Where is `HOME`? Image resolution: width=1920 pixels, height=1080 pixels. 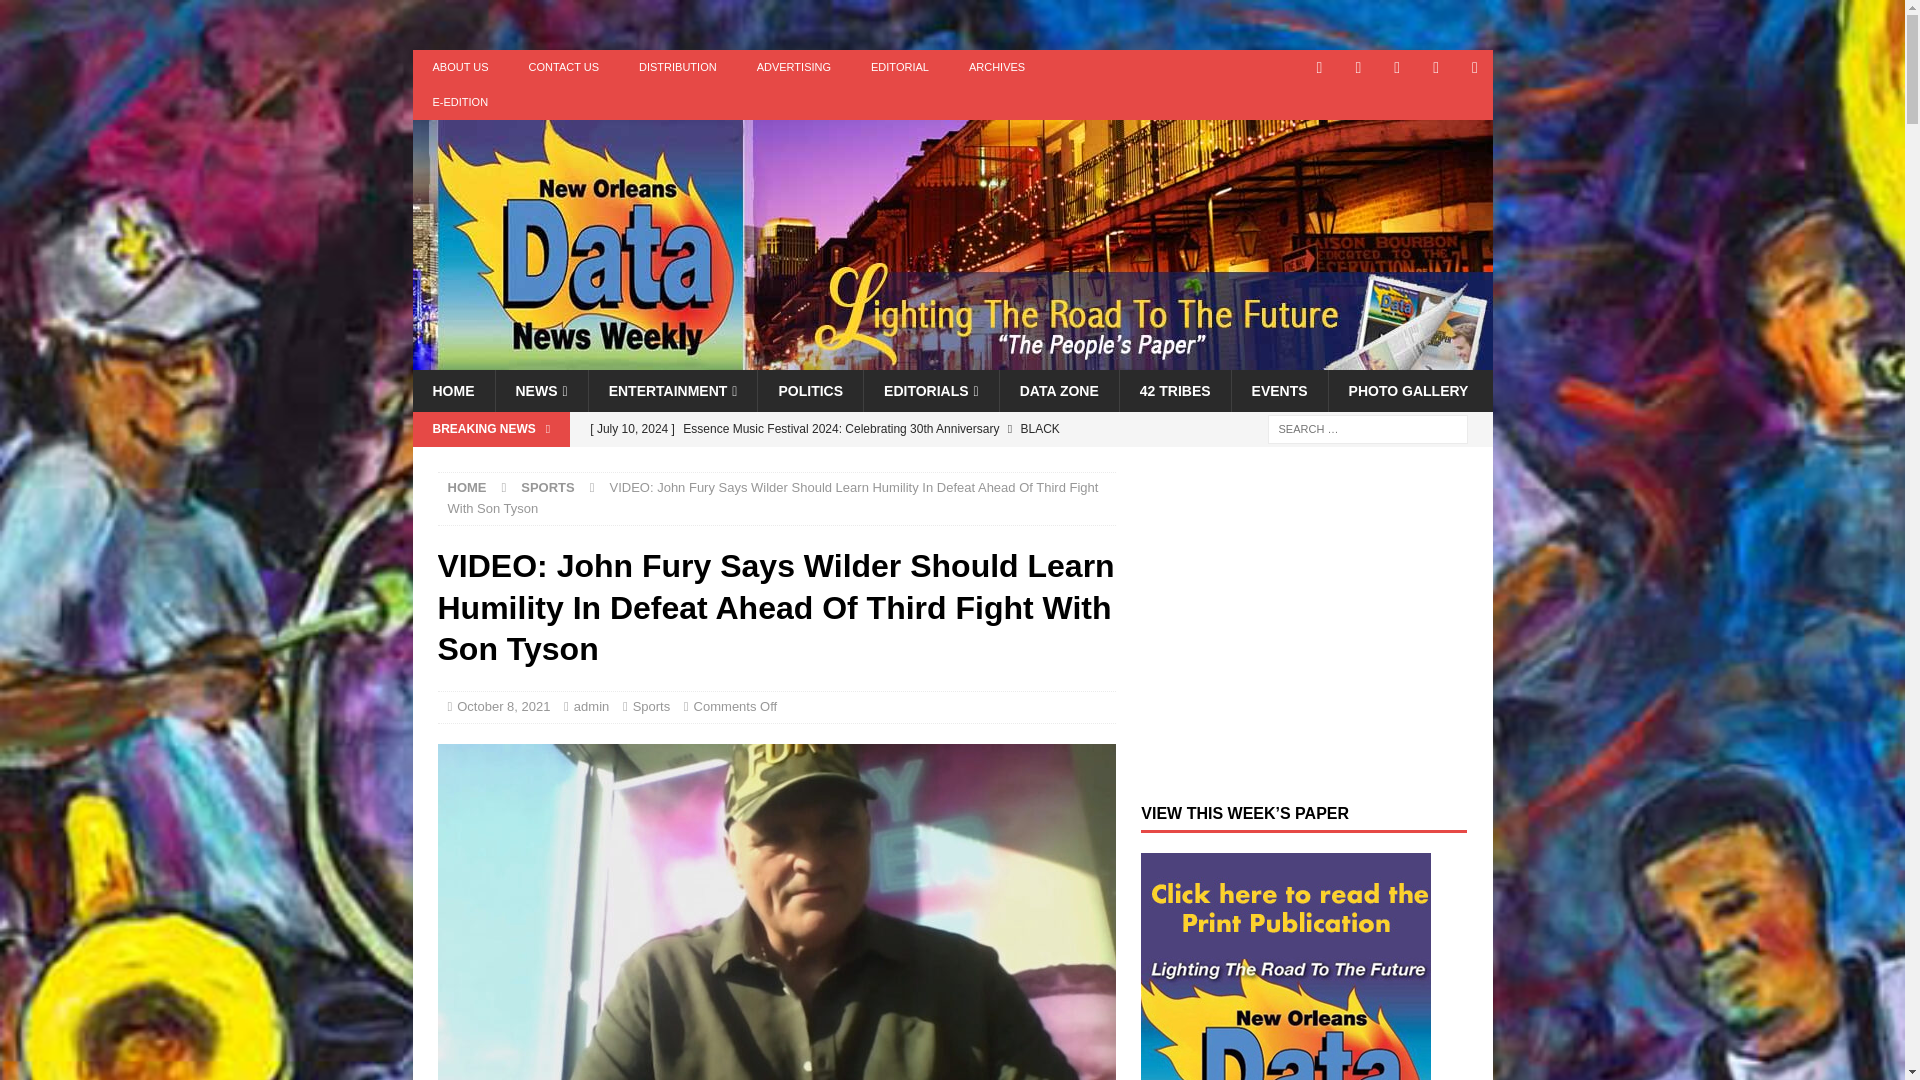
HOME is located at coordinates (452, 390).